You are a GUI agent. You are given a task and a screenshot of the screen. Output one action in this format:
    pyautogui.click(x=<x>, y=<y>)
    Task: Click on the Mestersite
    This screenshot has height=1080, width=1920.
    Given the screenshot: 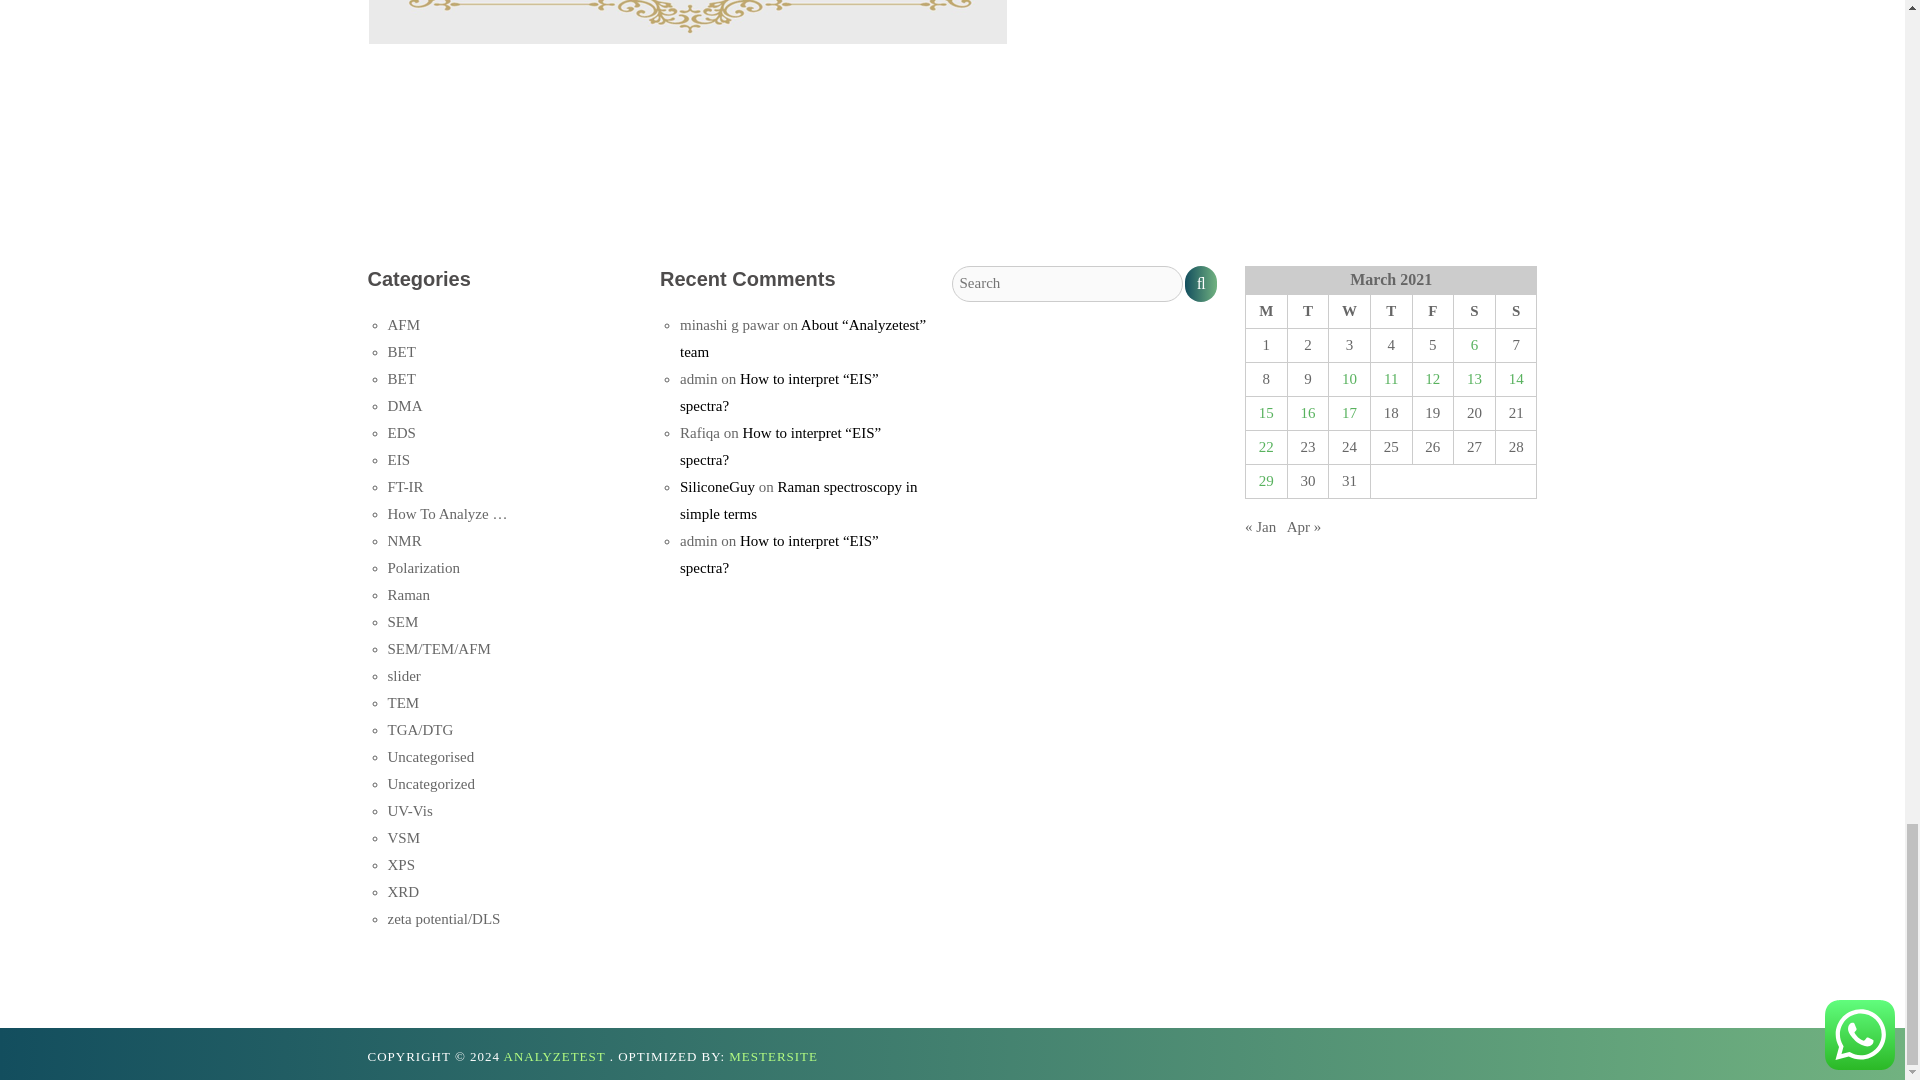 What is the action you would take?
    pyautogui.click(x=773, y=1056)
    